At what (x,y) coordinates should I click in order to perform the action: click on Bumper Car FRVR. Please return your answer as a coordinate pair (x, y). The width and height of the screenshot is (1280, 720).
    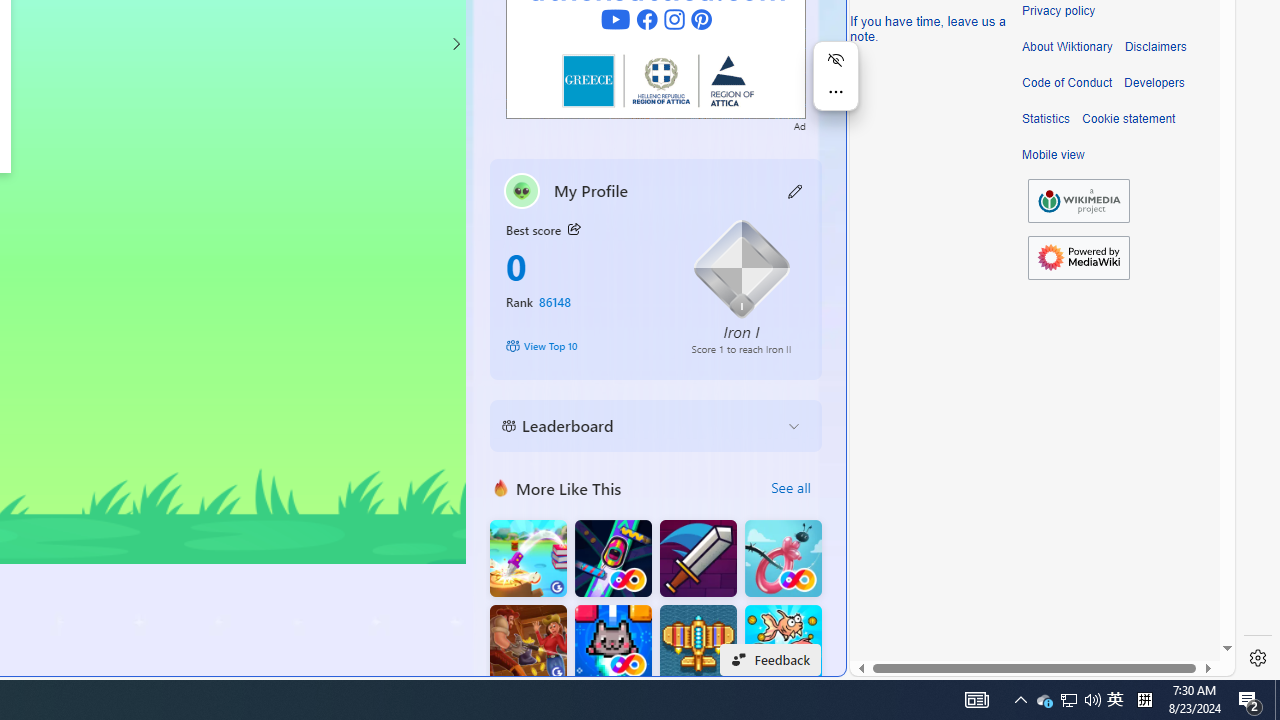
    Looking at the image, I should click on (612, 558).